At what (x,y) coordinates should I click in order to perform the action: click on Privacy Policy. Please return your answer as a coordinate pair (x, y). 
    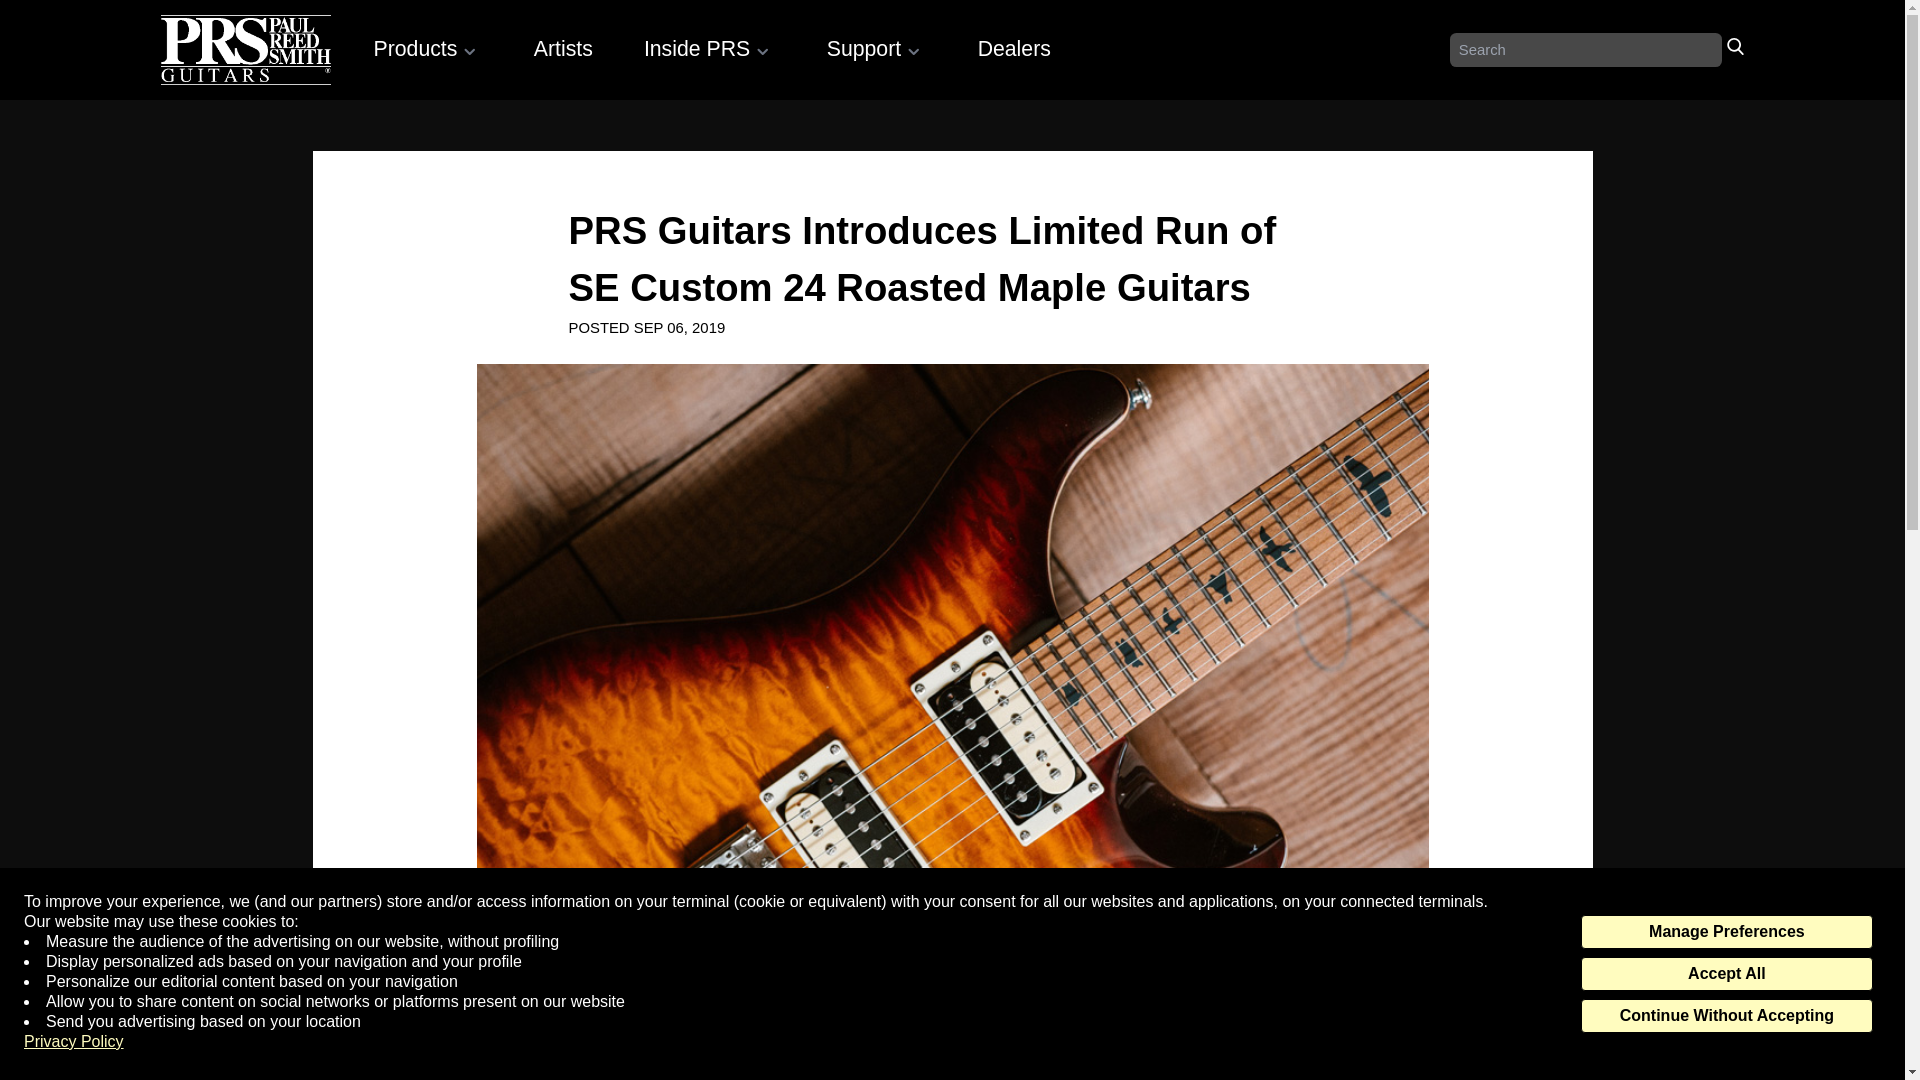
    Looking at the image, I should click on (74, 1042).